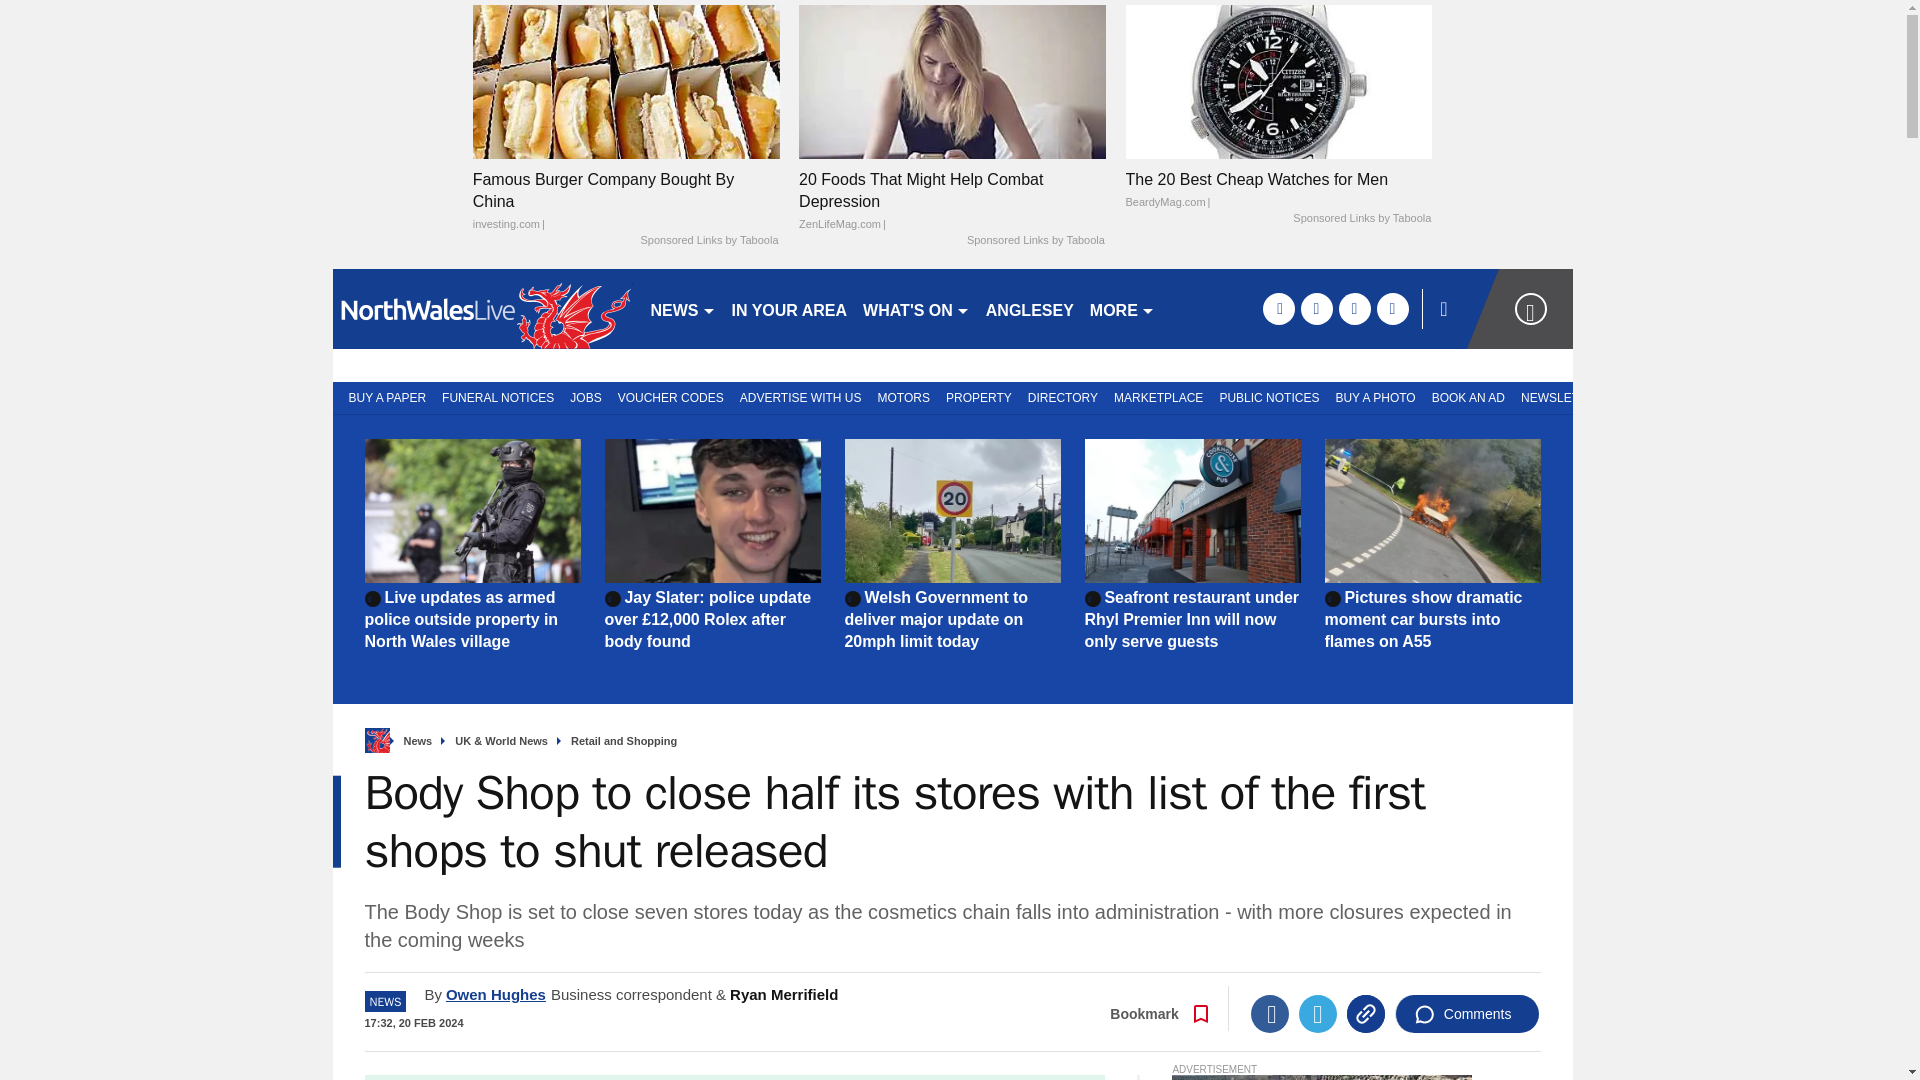  What do you see at coordinates (1316, 308) in the screenshot?
I see `twitter` at bounding box center [1316, 308].